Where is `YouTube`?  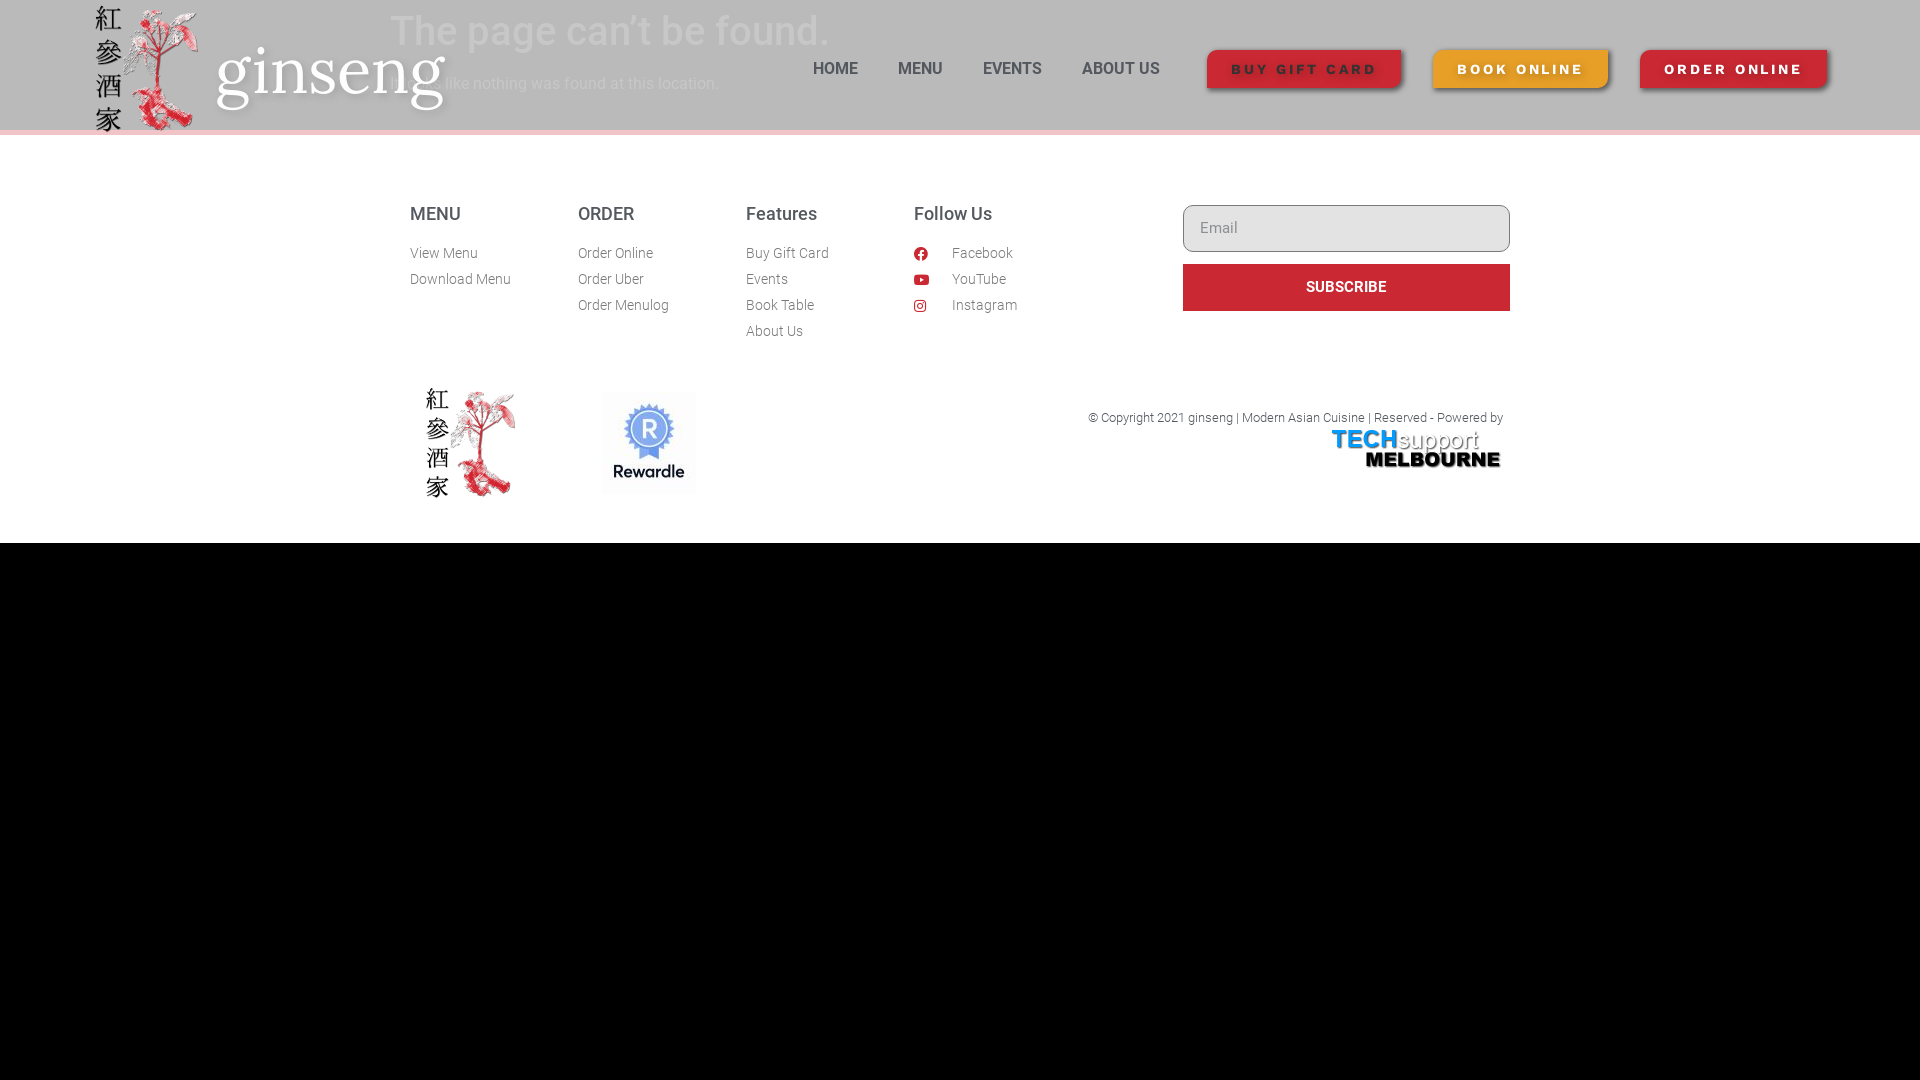 YouTube is located at coordinates (1038, 280).